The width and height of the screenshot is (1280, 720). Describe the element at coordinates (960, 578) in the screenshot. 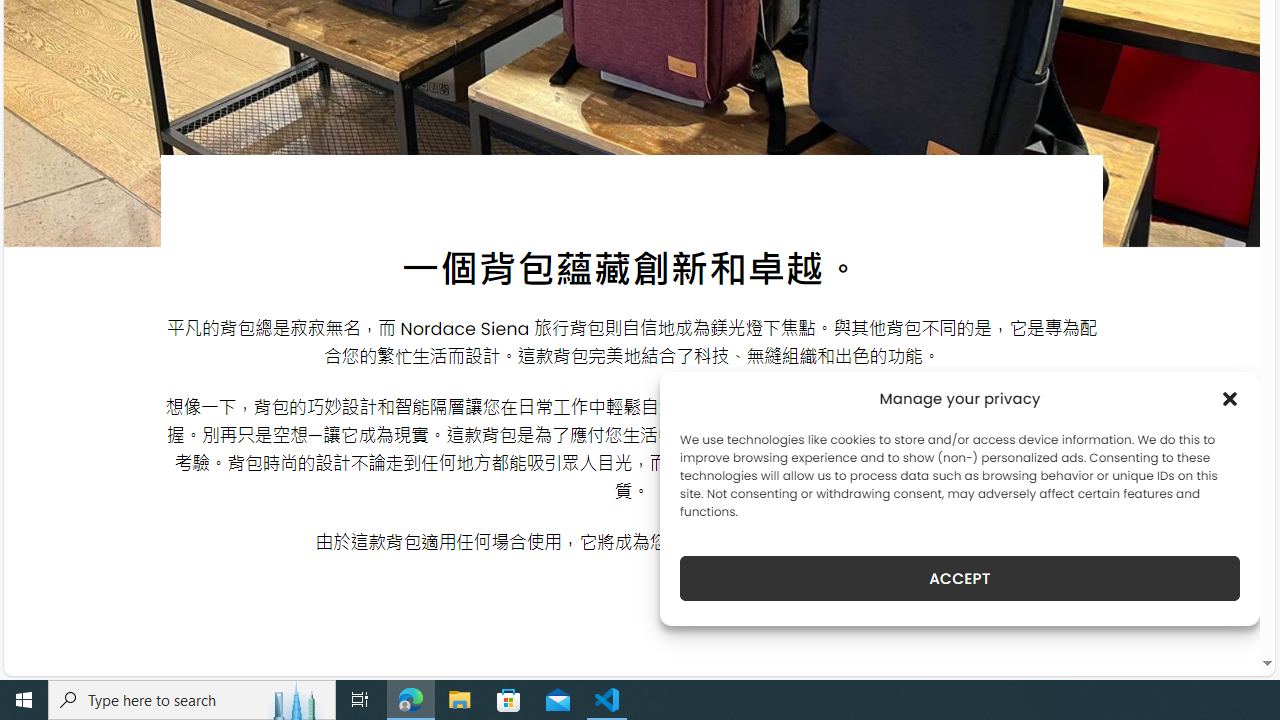

I see `ACCEPT` at that location.